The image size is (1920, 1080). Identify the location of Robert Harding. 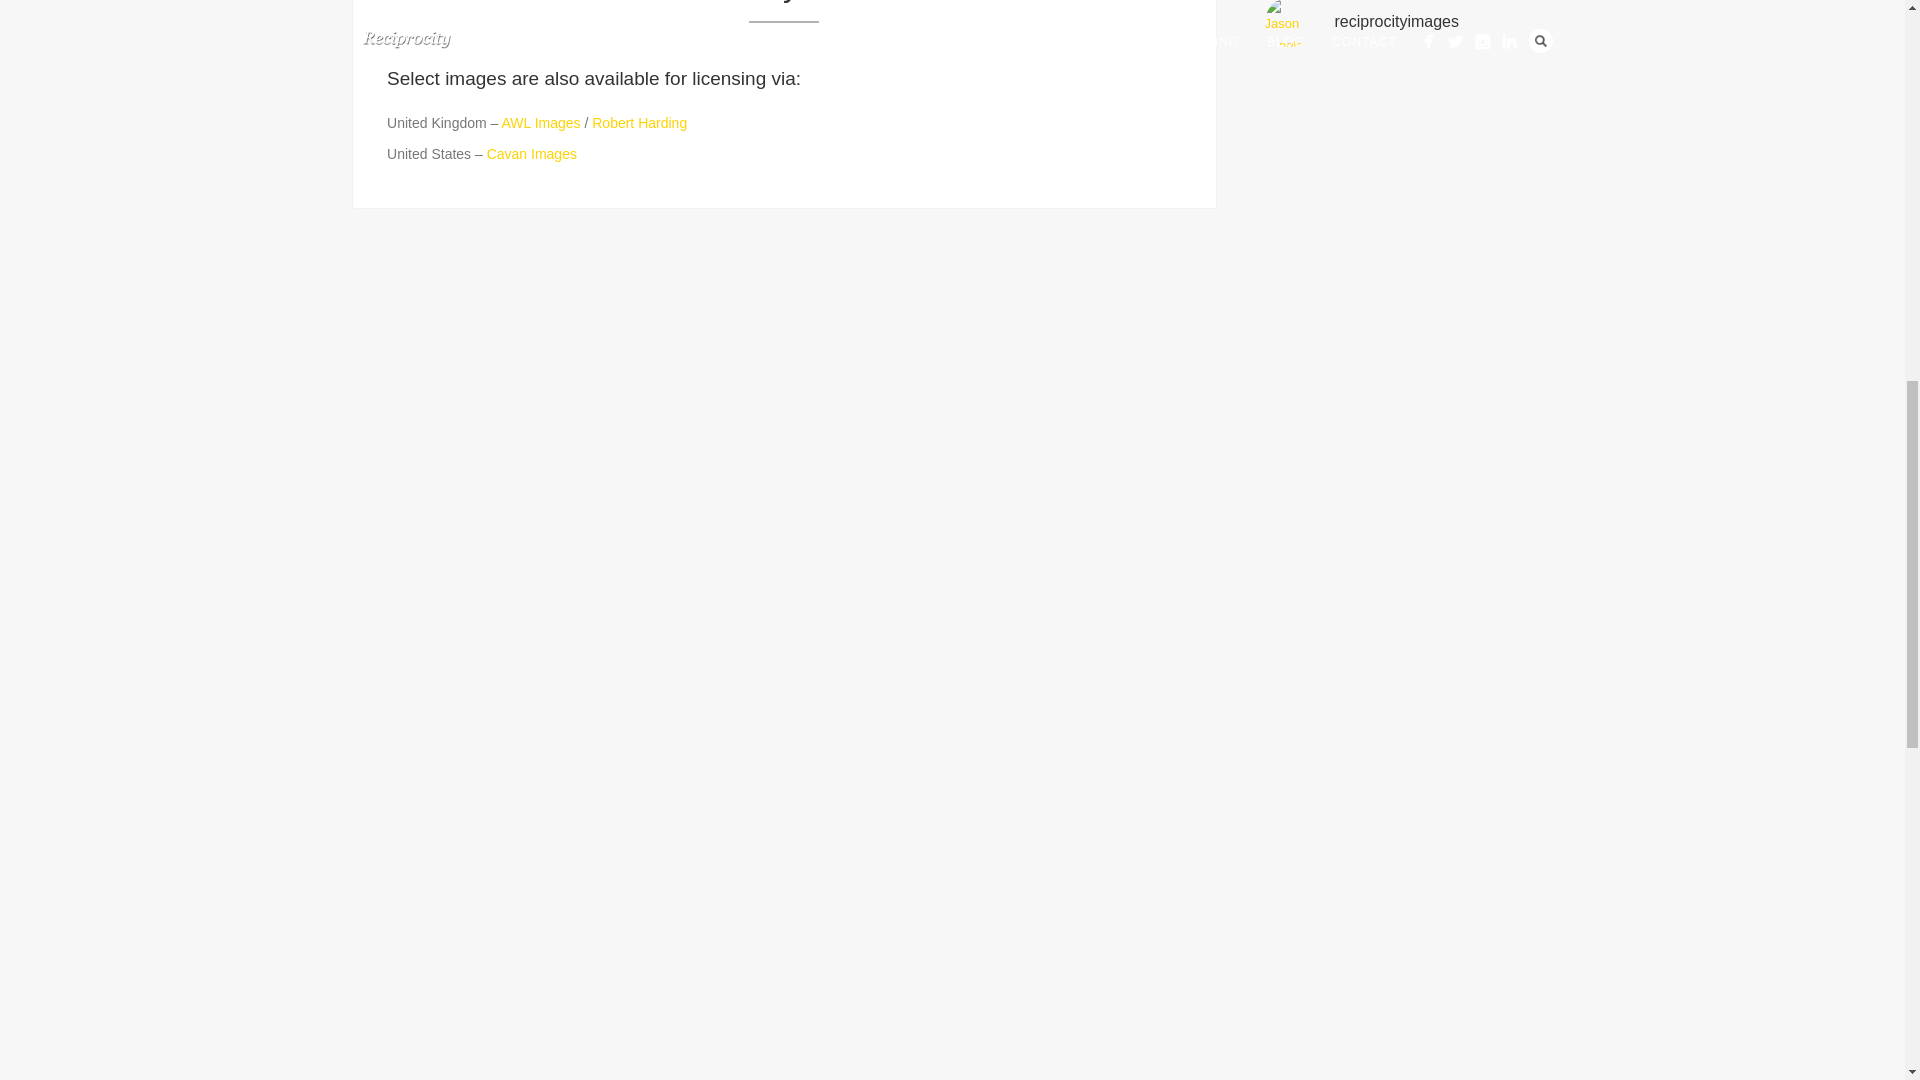
(639, 122).